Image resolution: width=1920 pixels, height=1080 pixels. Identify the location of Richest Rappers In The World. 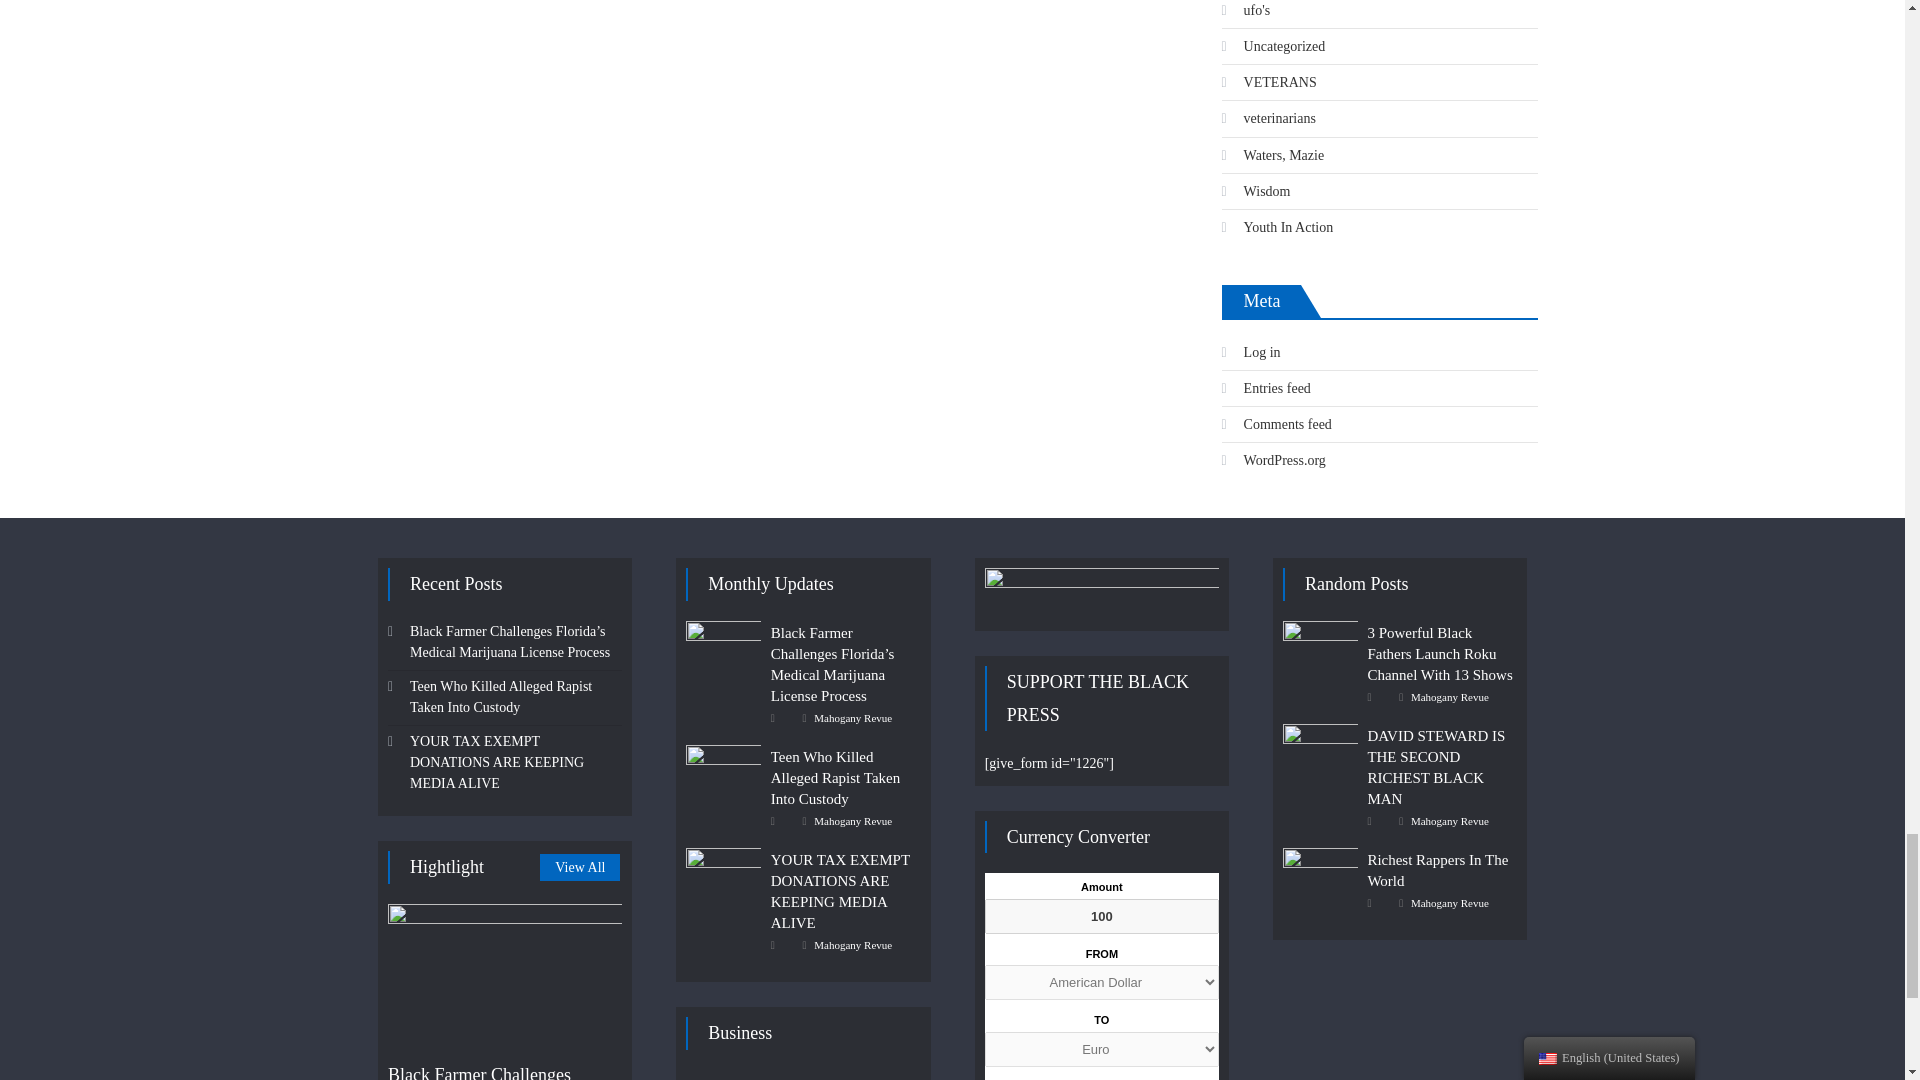
(1320, 874).